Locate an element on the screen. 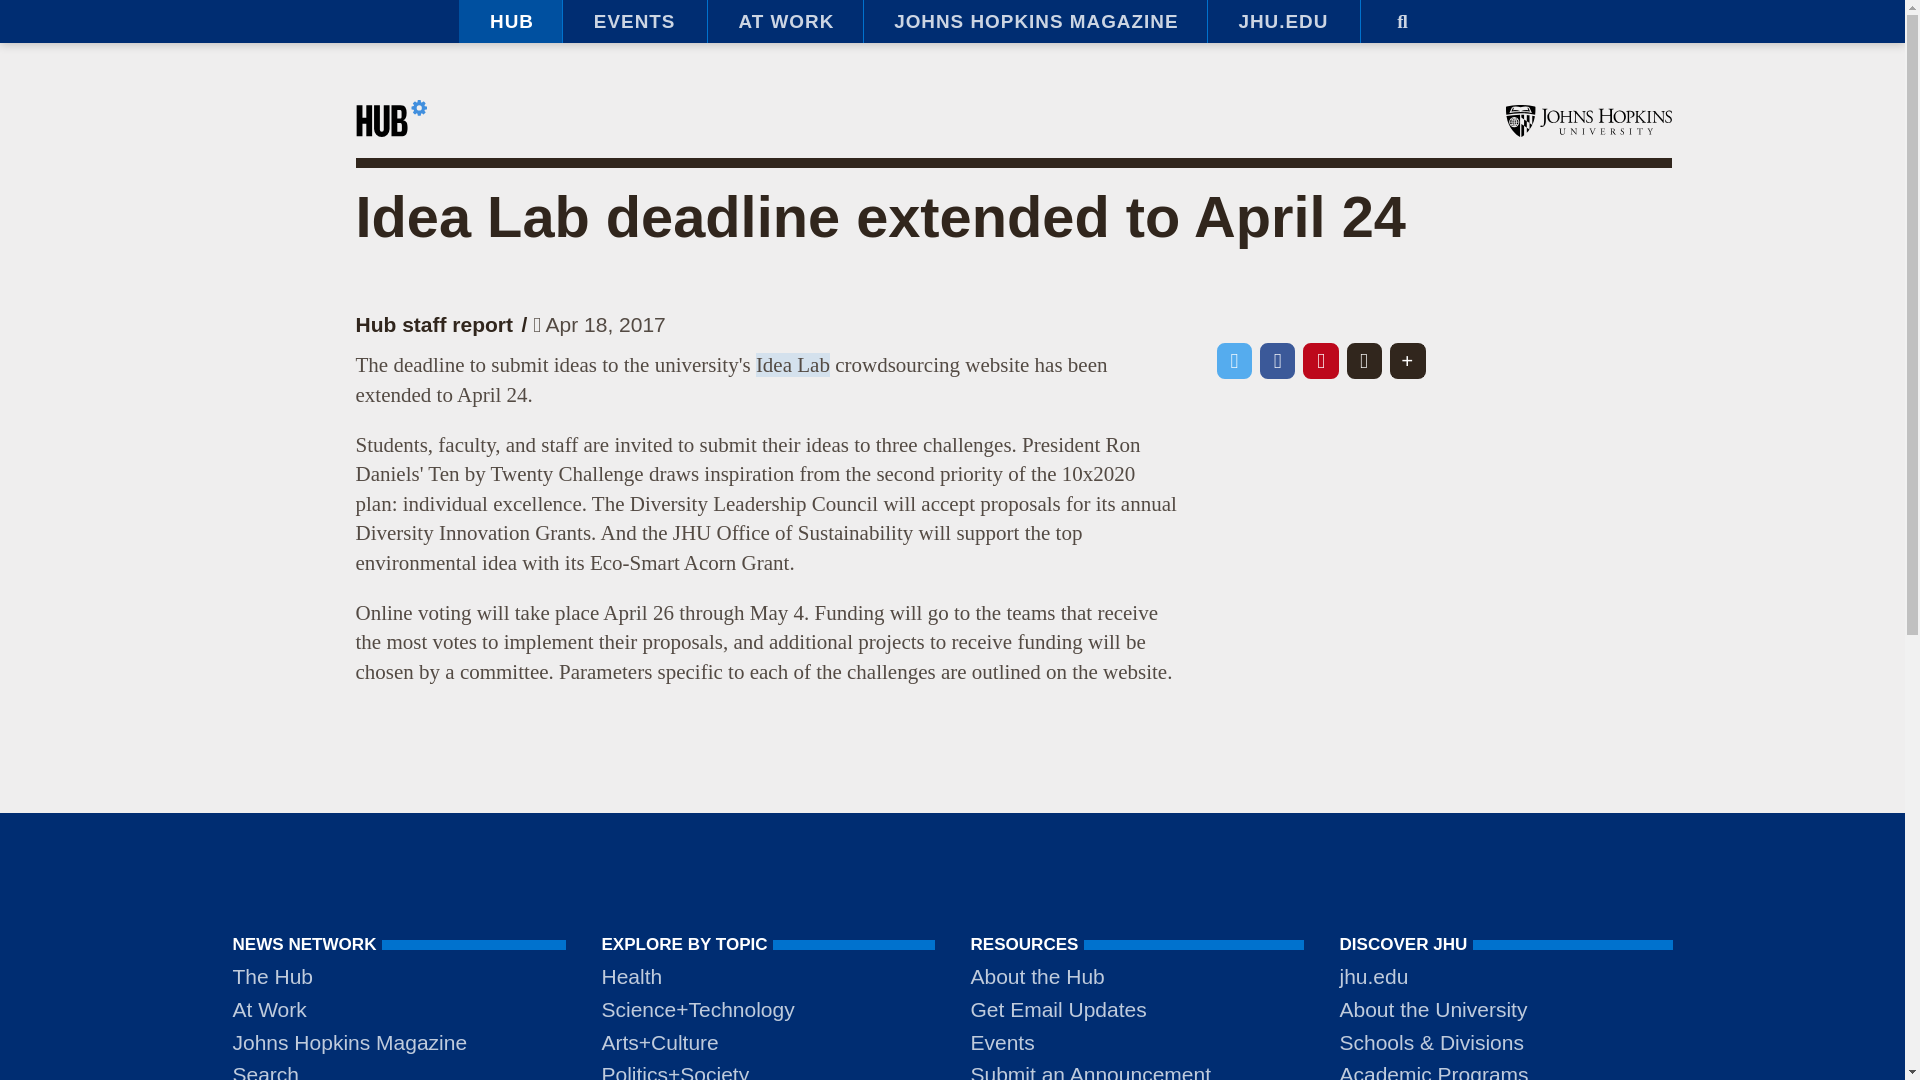 The width and height of the screenshot is (1920, 1080). JOHNS HOPKINS MAGAZINE is located at coordinates (1034, 22).